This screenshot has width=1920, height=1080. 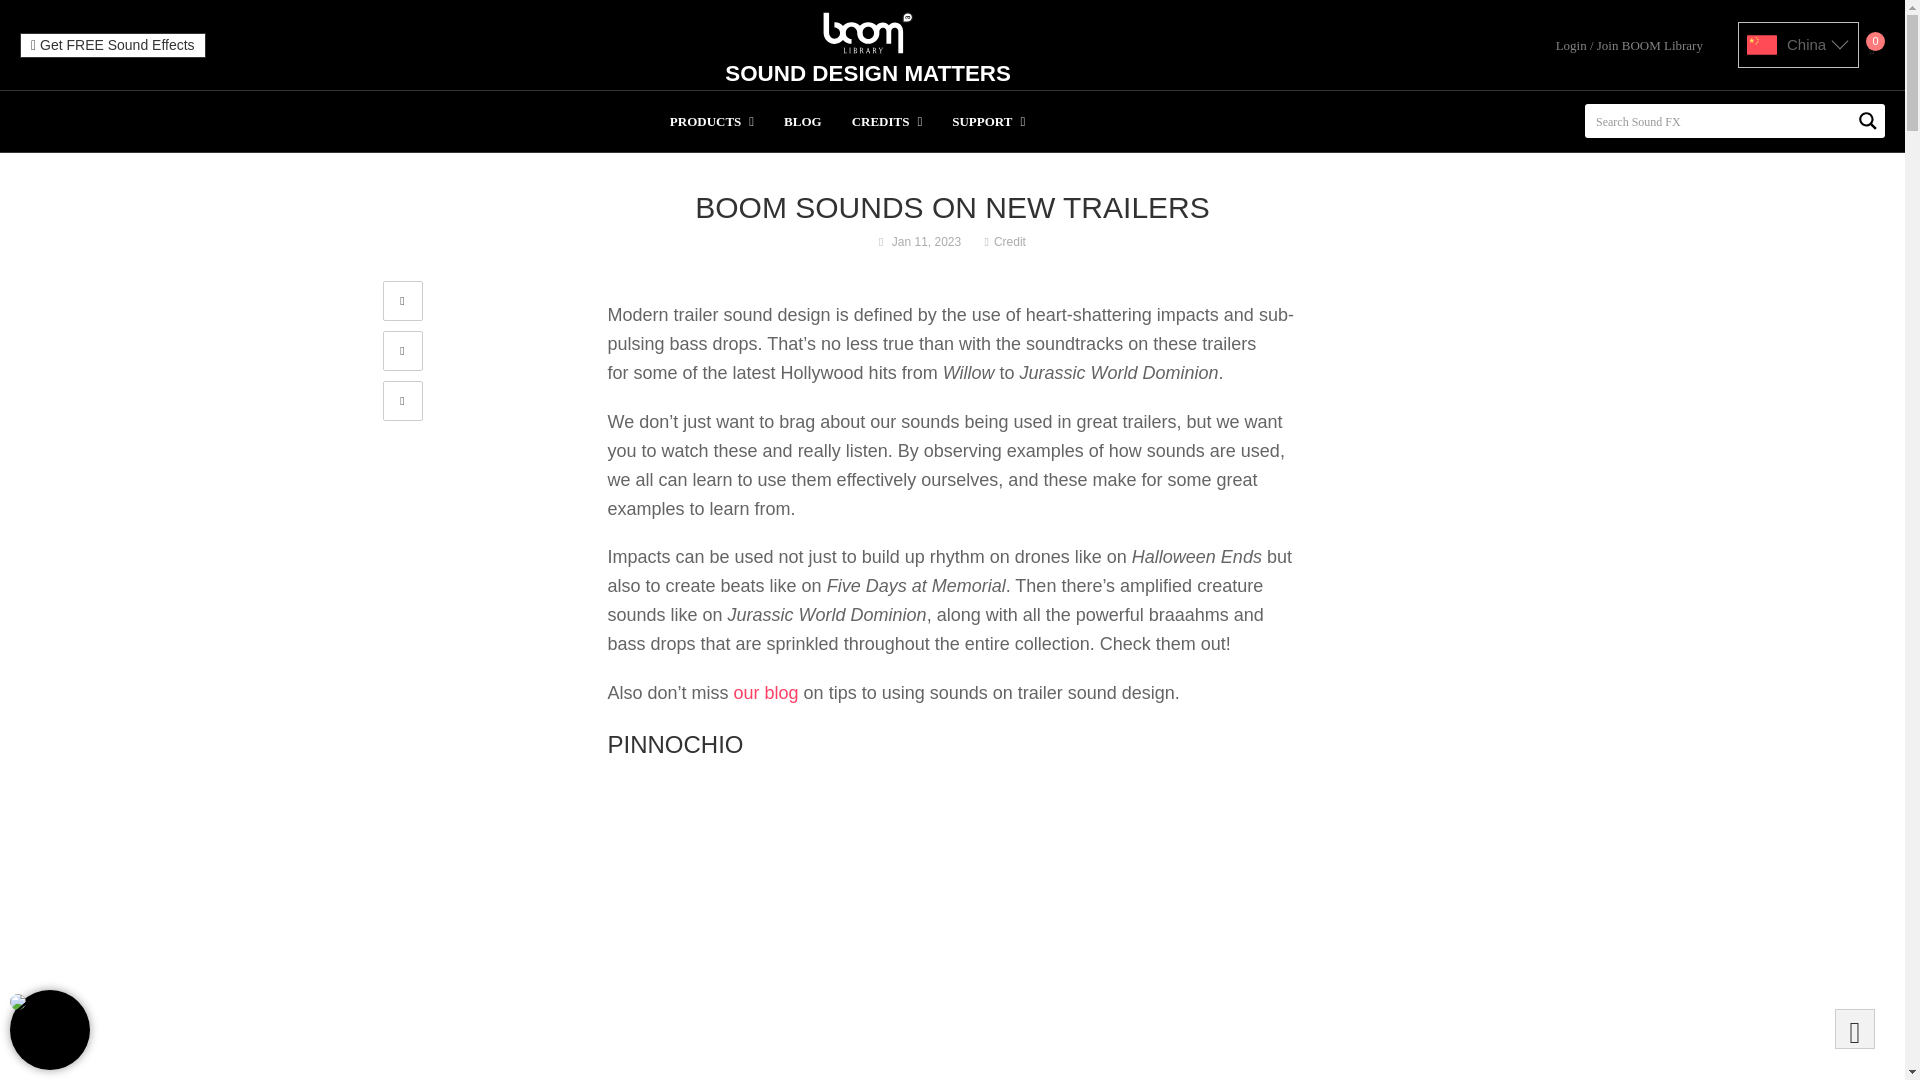 What do you see at coordinates (402, 401) in the screenshot?
I see `Pinterest` at bounding box center [402, 401].